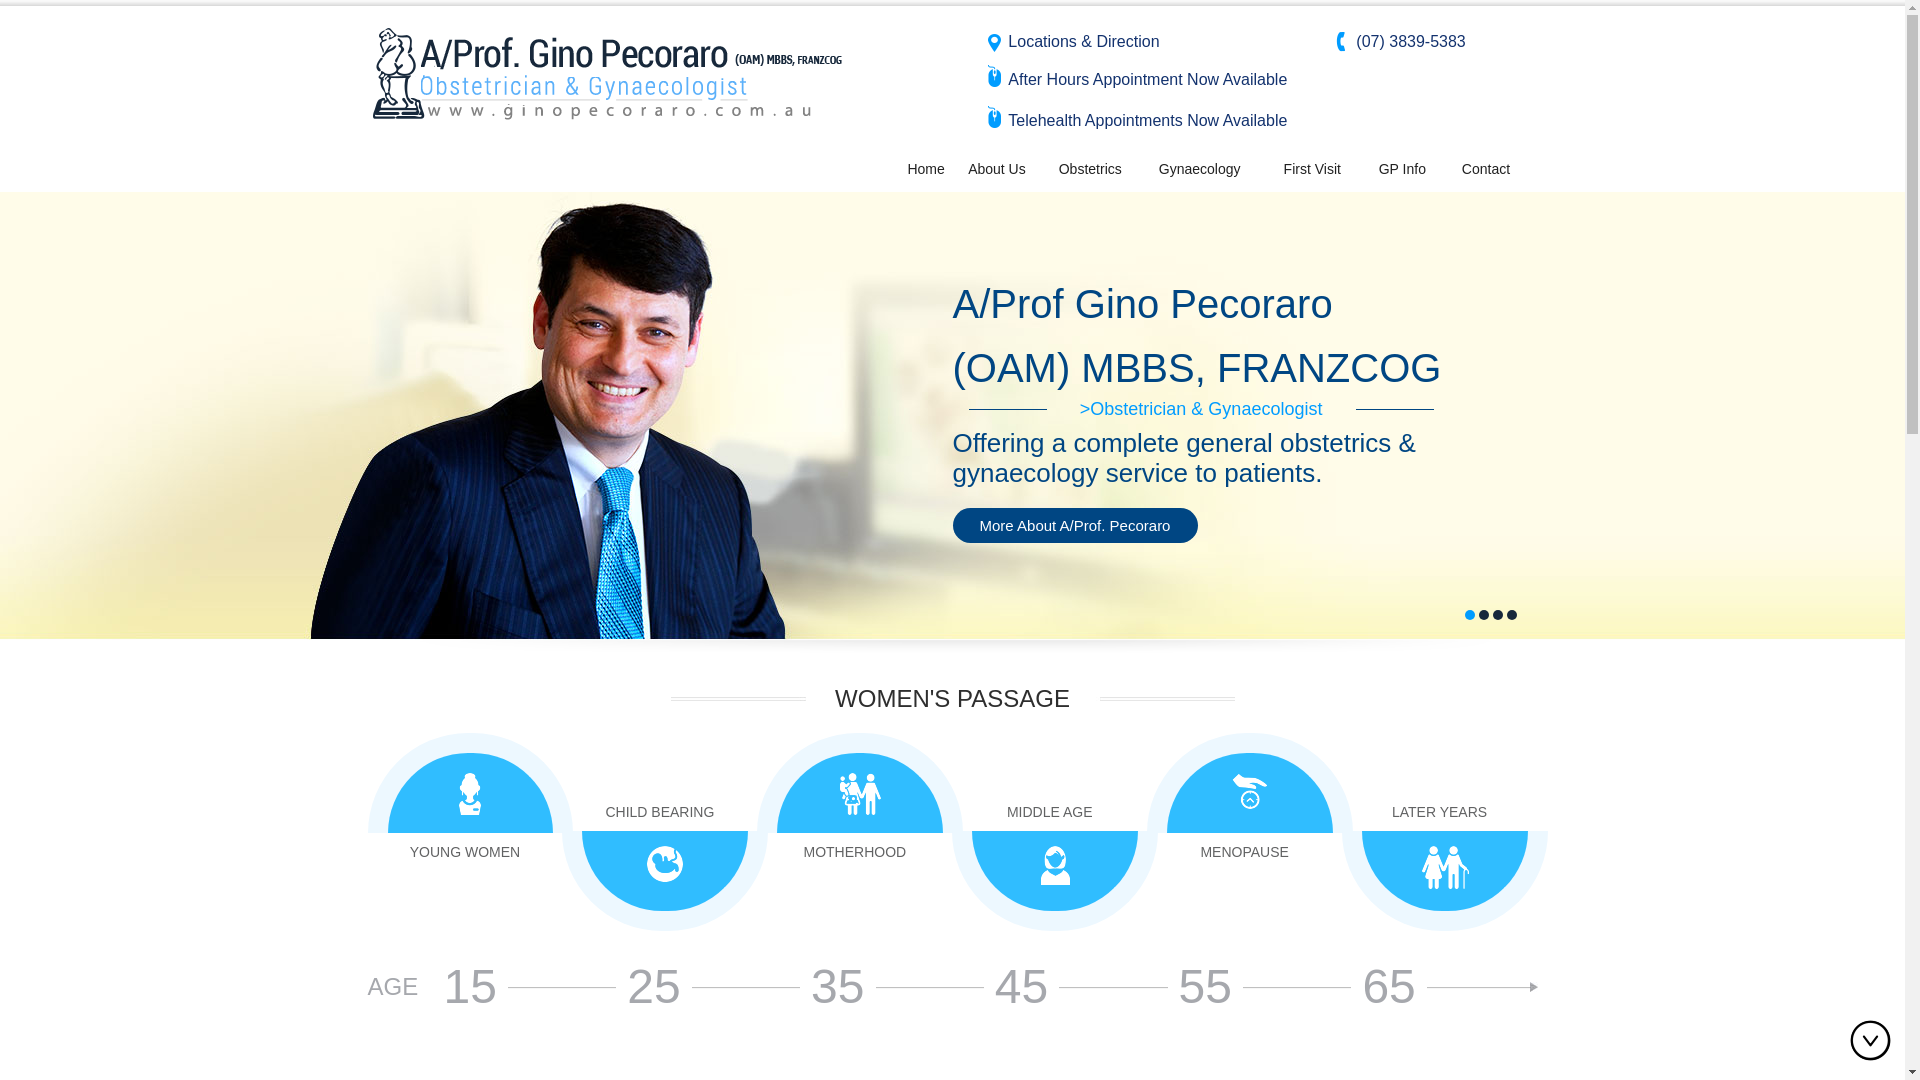 The image size is (1920, 1080). Describe the element at coordinates (1030, 462) in the screenshot. I see `Obstetrics` at that location.